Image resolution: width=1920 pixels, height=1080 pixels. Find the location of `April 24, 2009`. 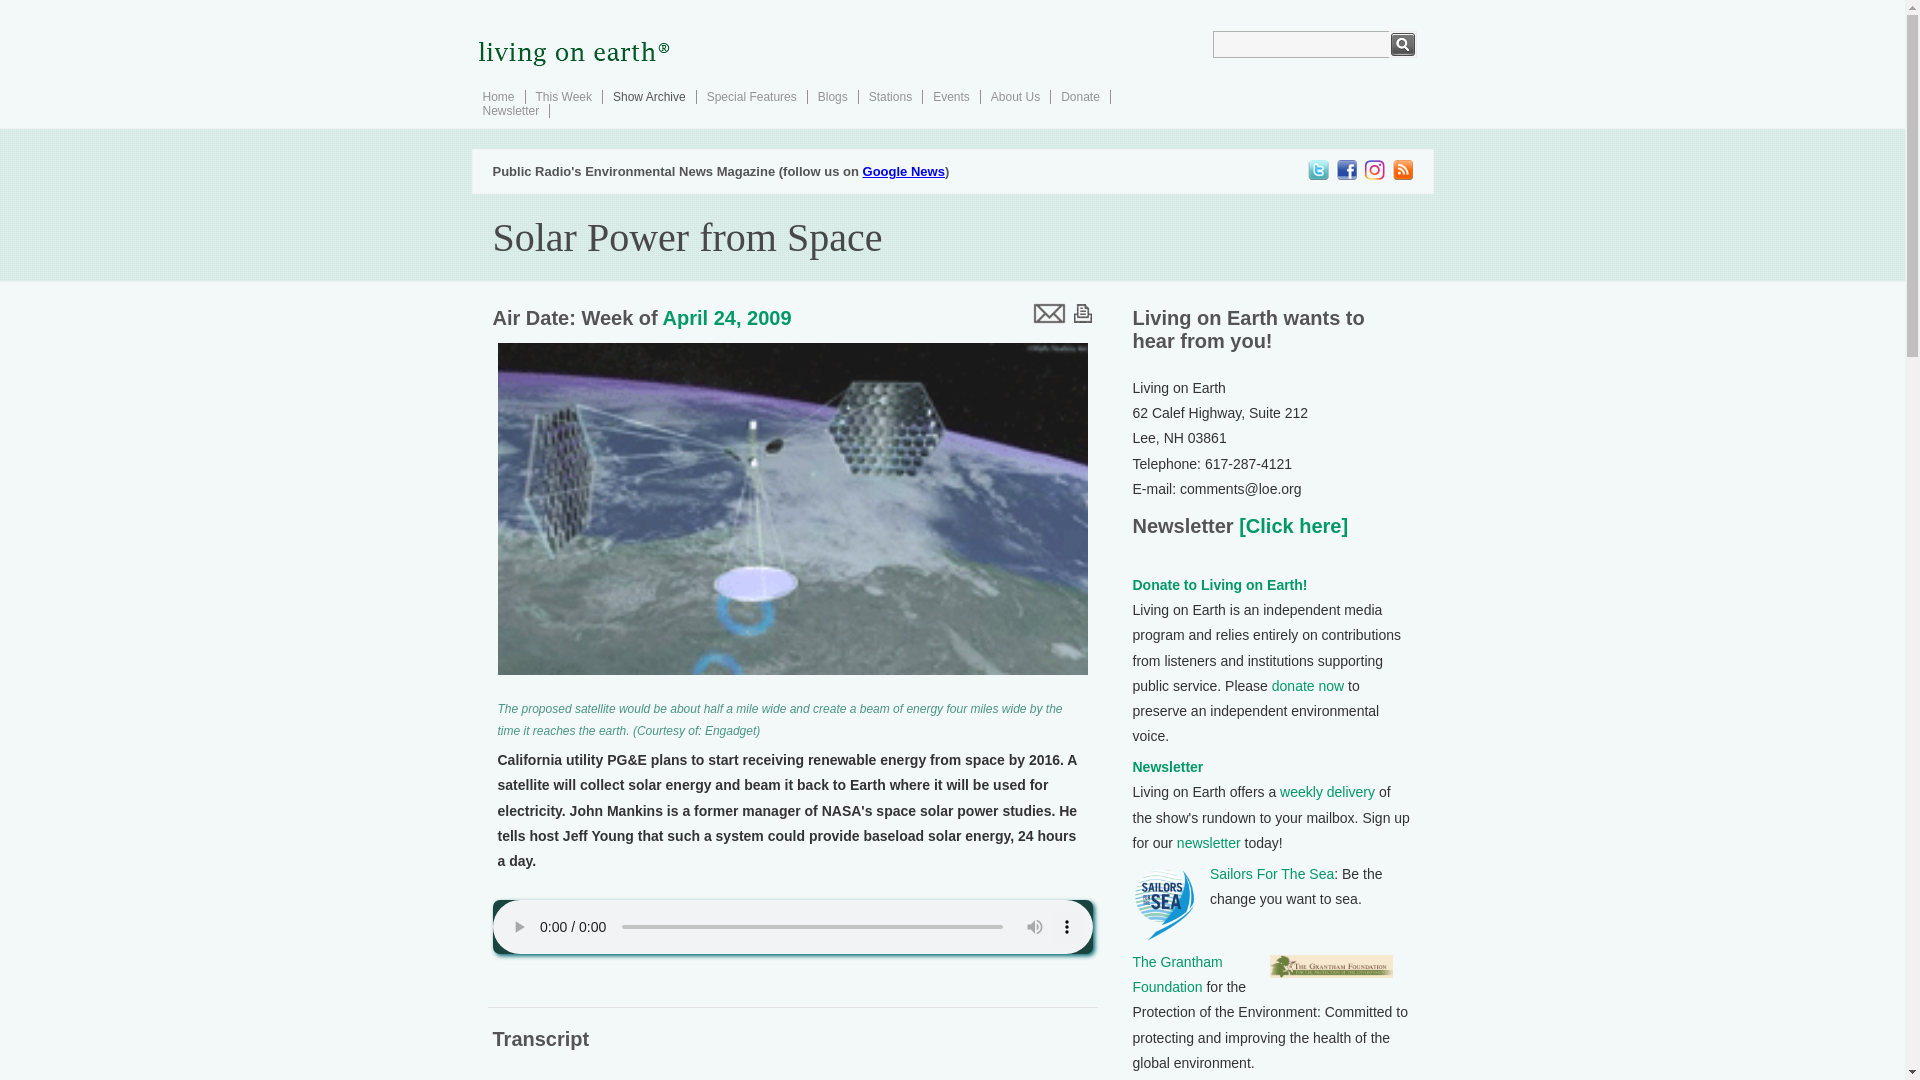

April 24, 2009 is located at coordinates (726, 318).